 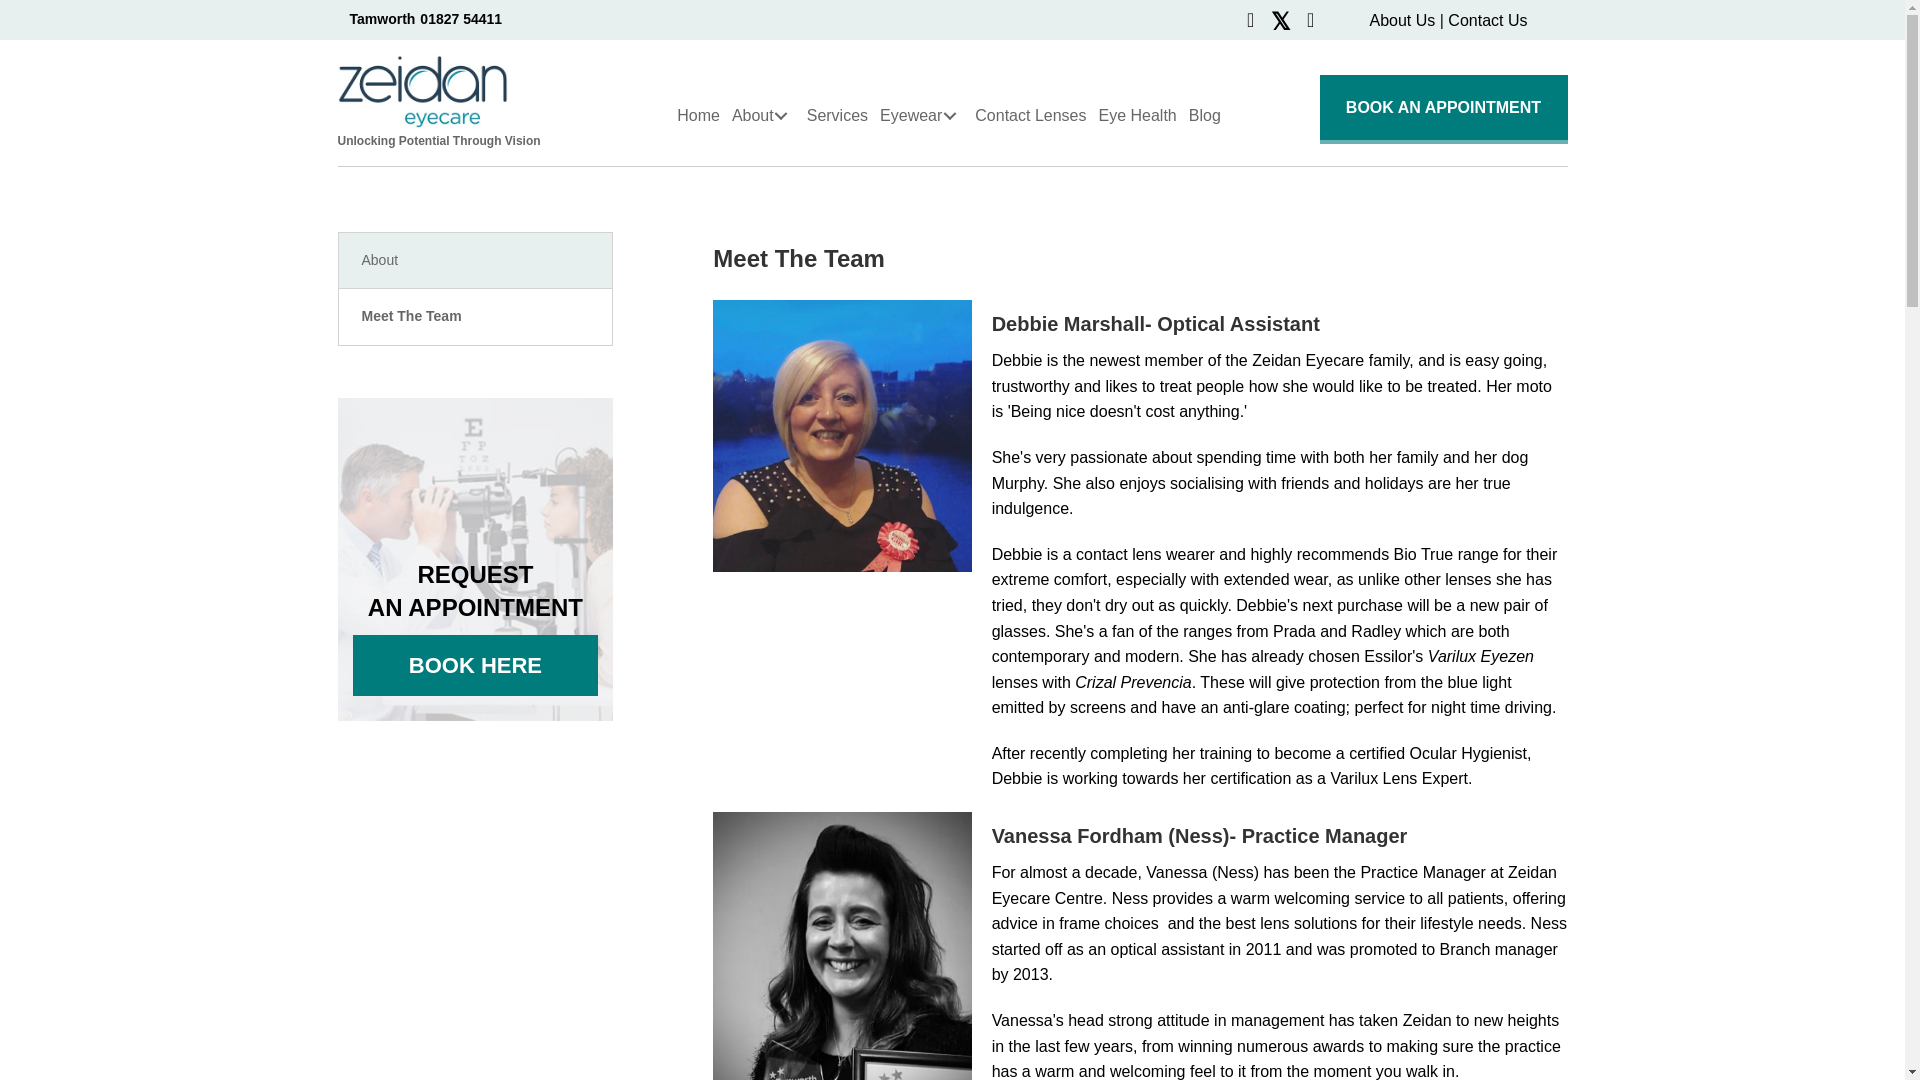 What do you see at coordinates (1034, 116) in the screenshot?
I see `Contact Lenses` at bounding box center [1034, 116].